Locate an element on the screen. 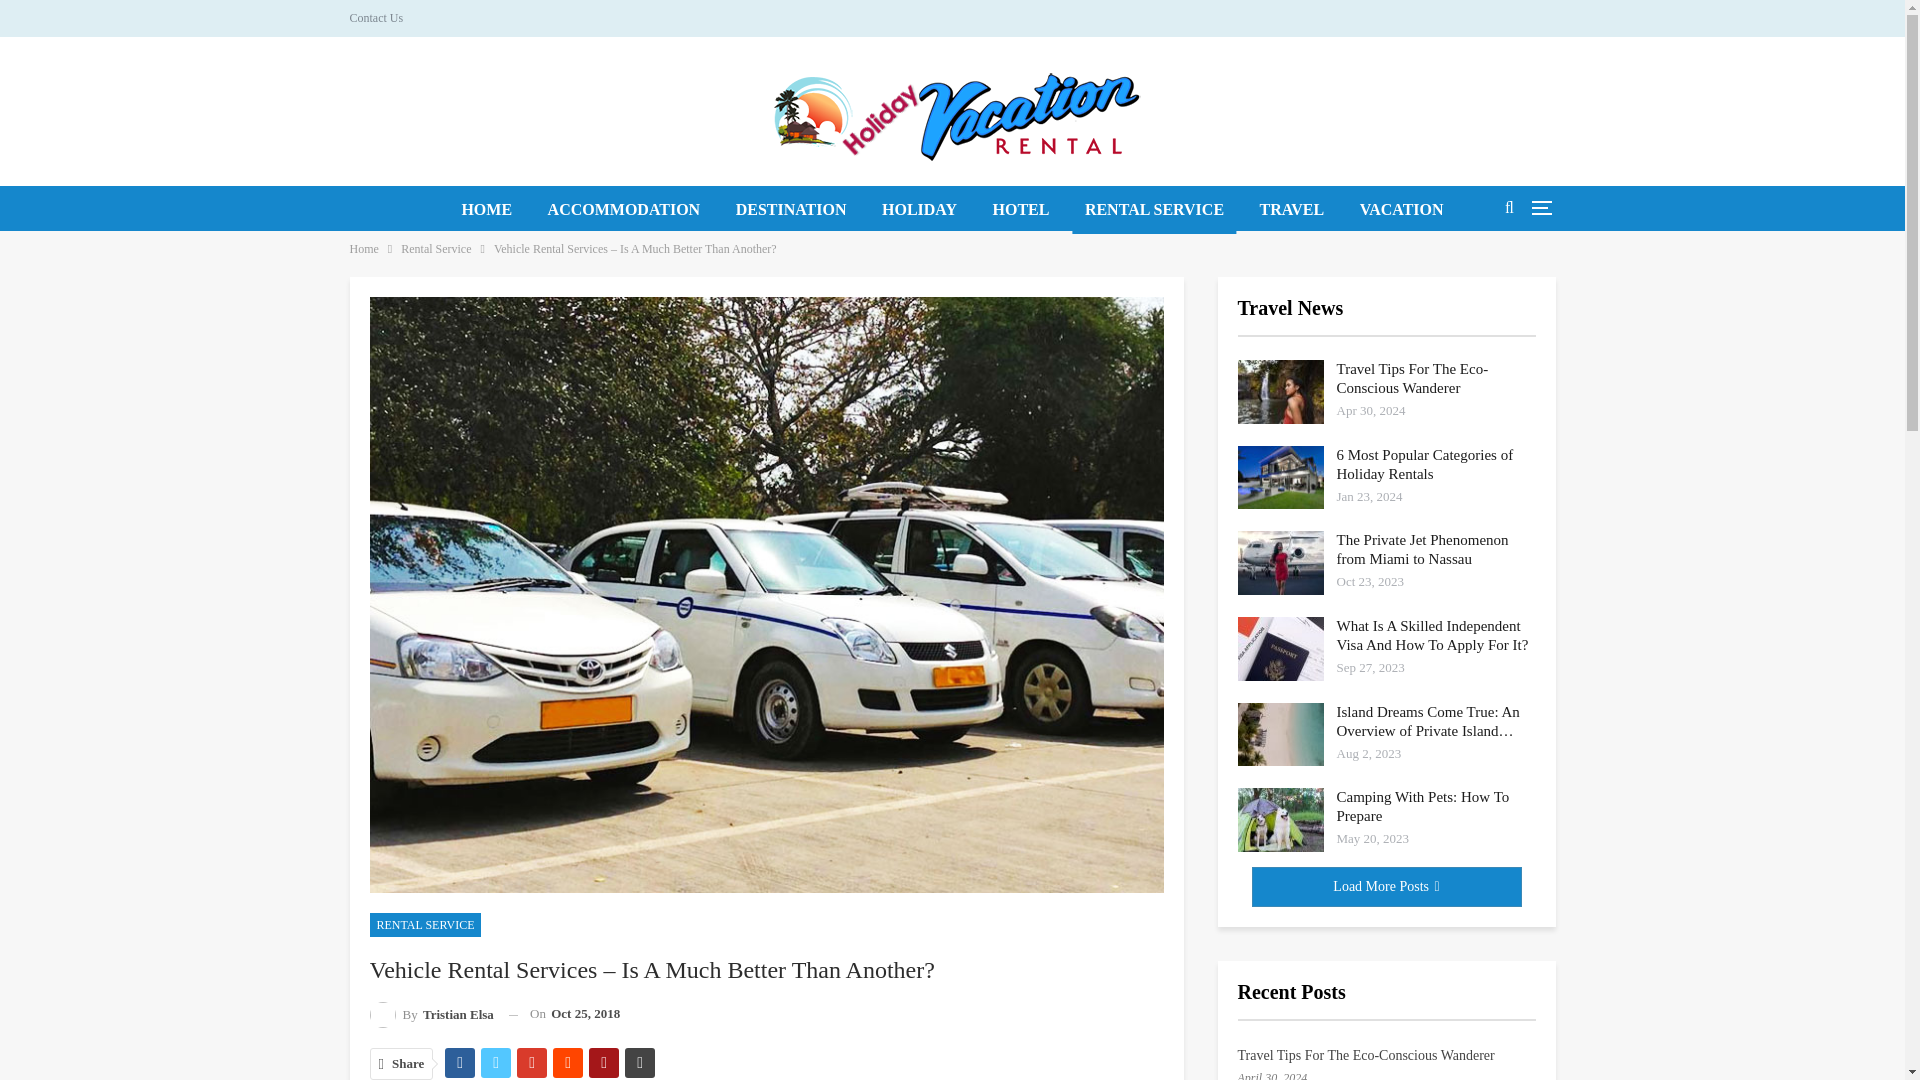 The width and height of the screenshot is (1920, 1080). Home is located at coordinates (364, 248).